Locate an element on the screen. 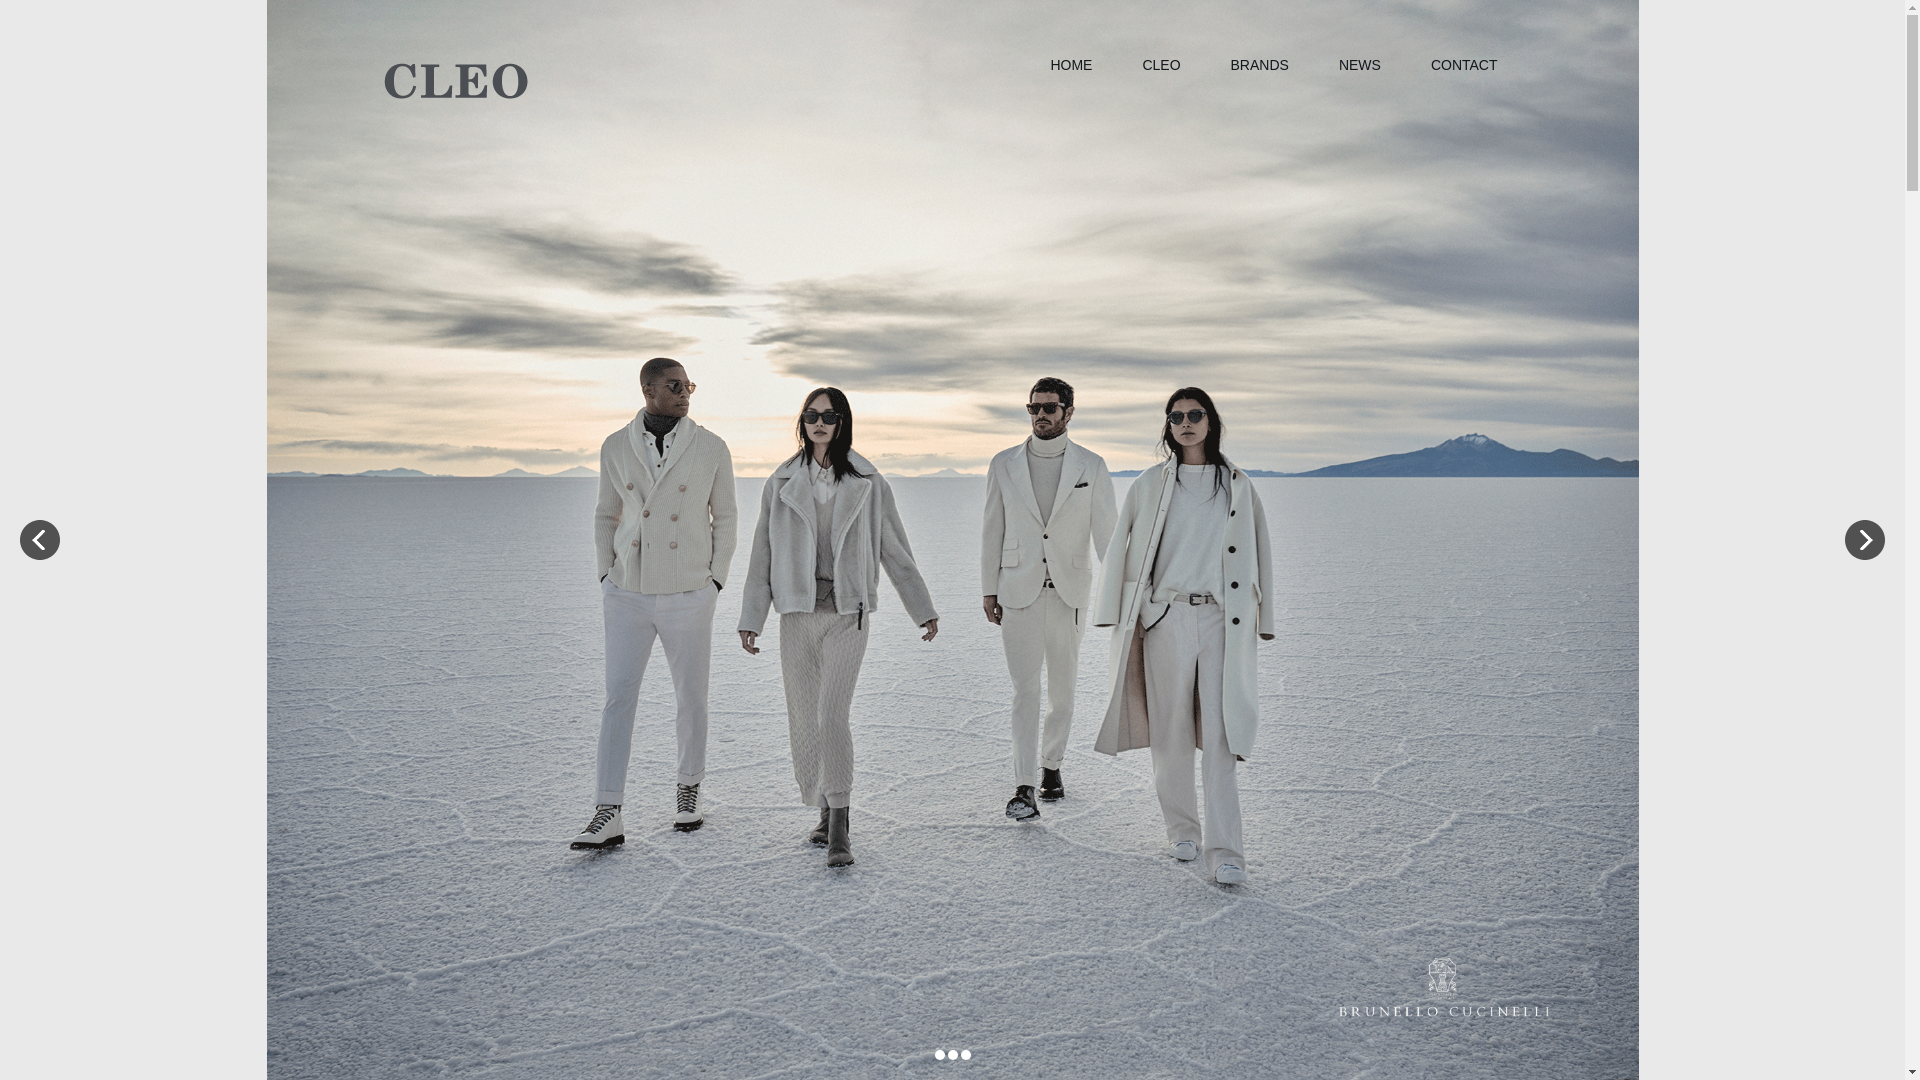 The image size is (1920, 1080). BRANDS is located at coordinates (1260, 66).